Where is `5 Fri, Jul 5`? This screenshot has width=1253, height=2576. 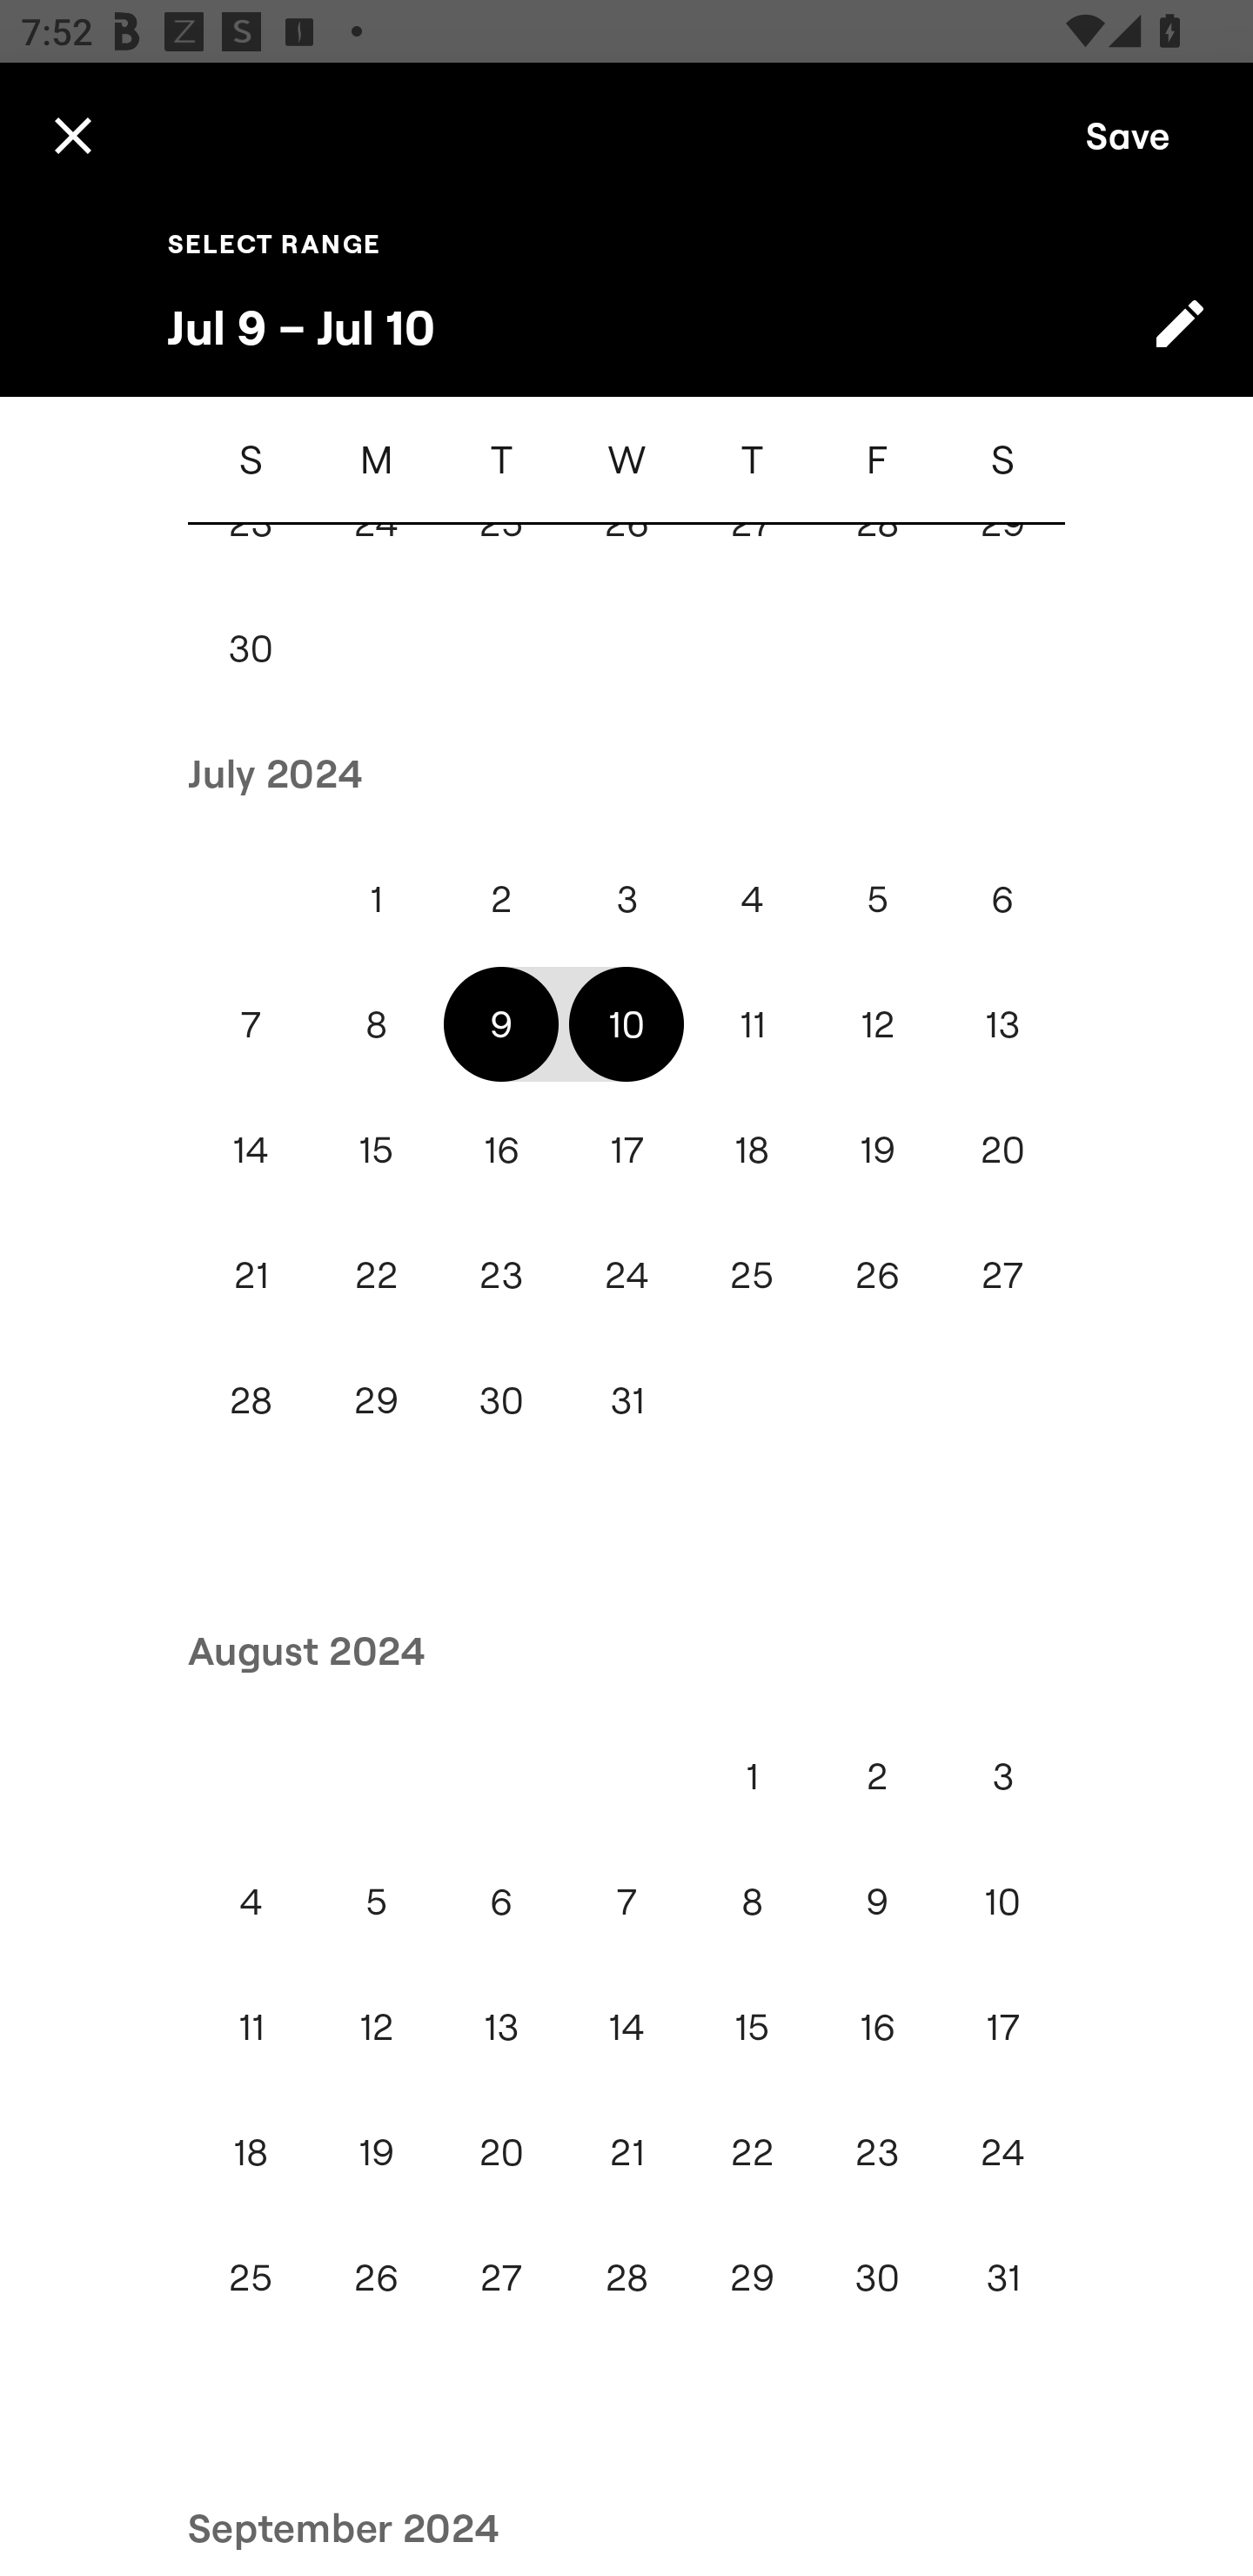
5 Fri, Jul 5 is located at coordinates (877, 899).